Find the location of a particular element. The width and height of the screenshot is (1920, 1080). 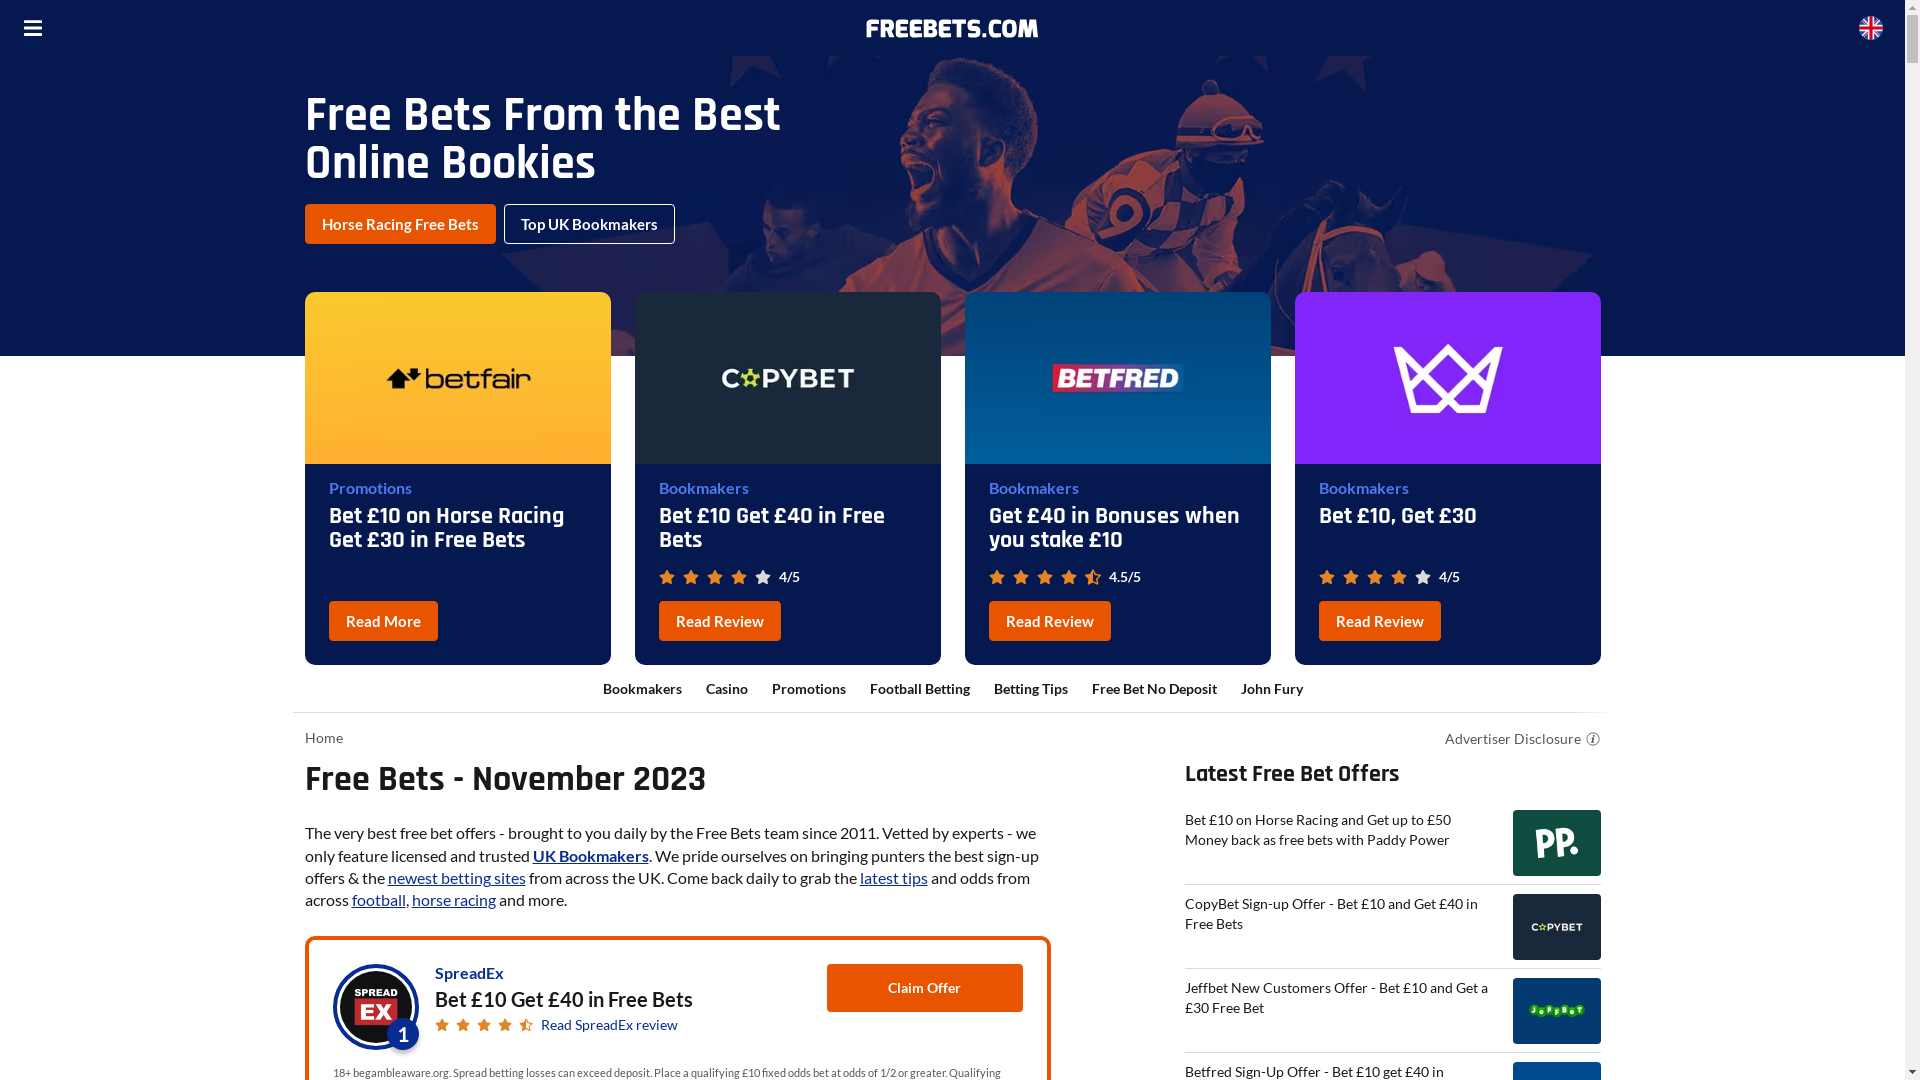

Free Bet No Deposit is located at coordinates (1154, 689).